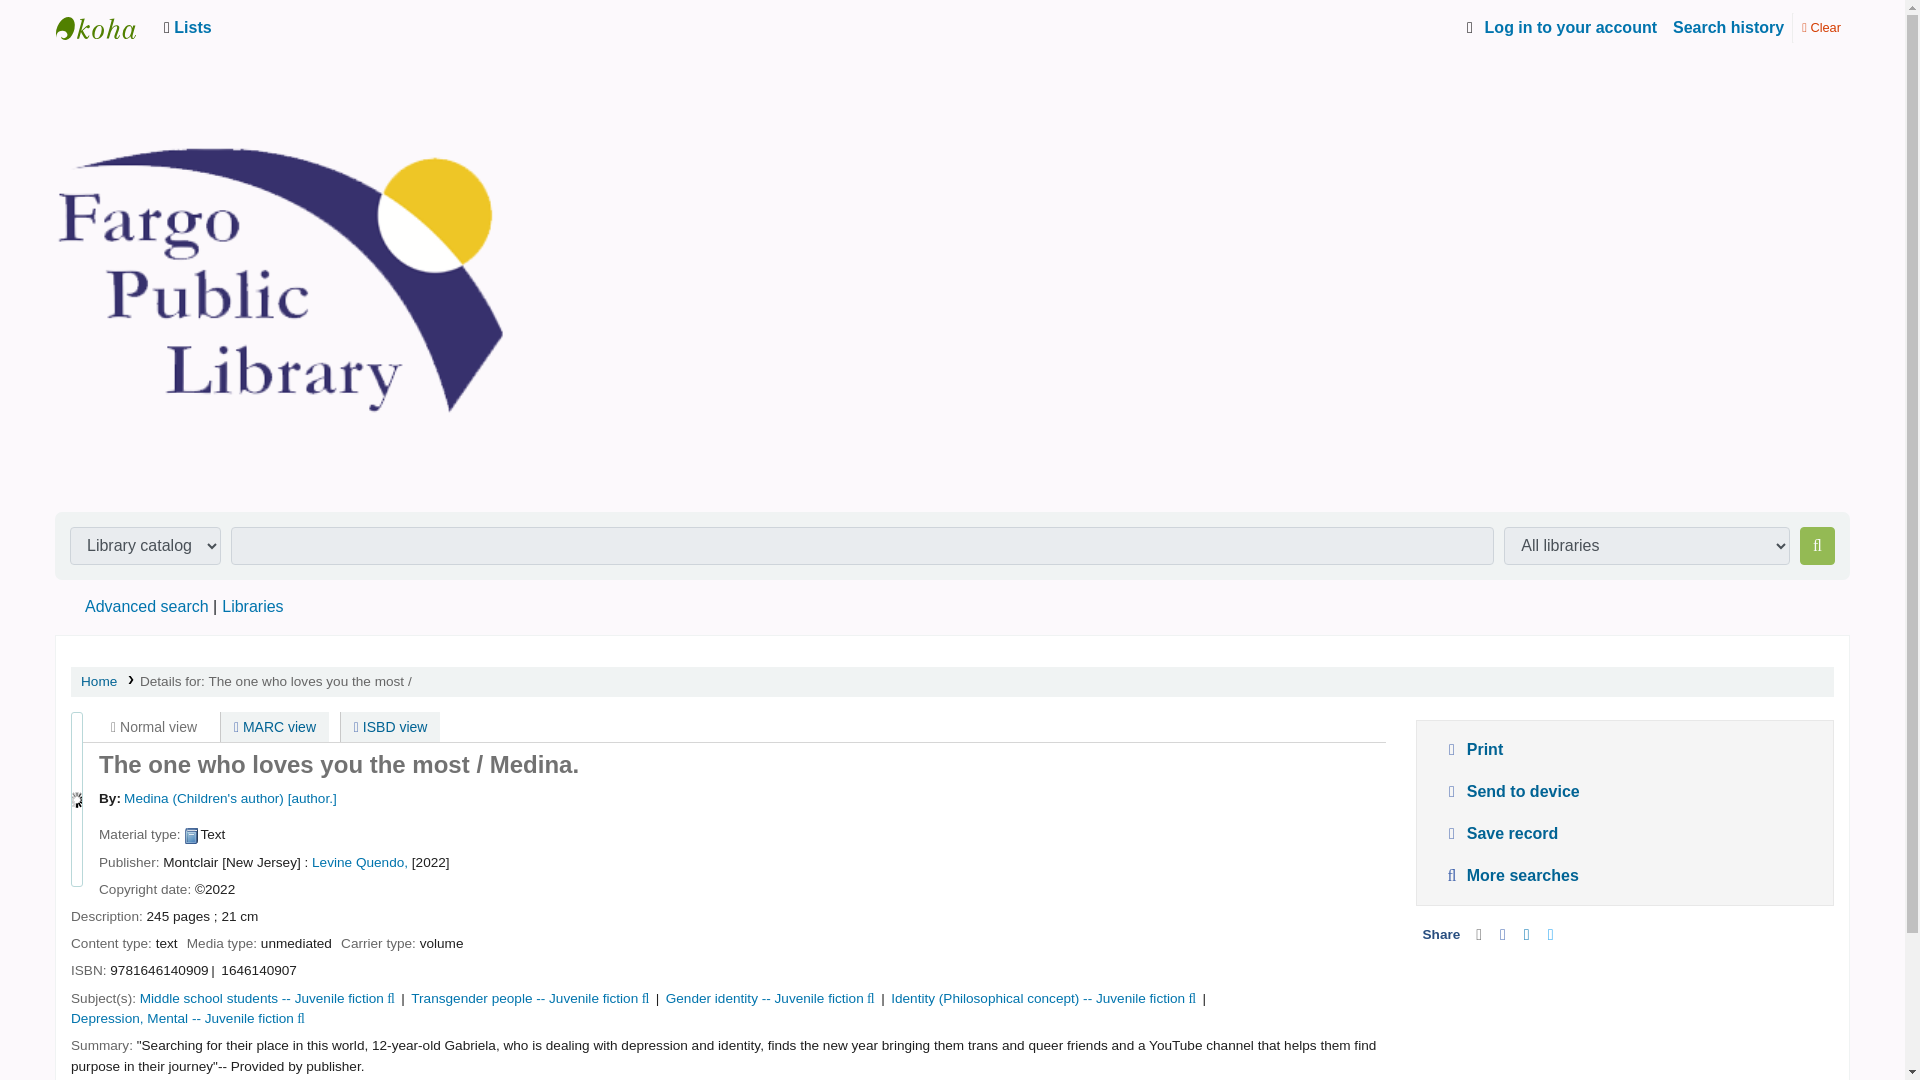 The height and width of the screenshot is (1080, 1920). I want to click on Advanced search, so click(146, 606).